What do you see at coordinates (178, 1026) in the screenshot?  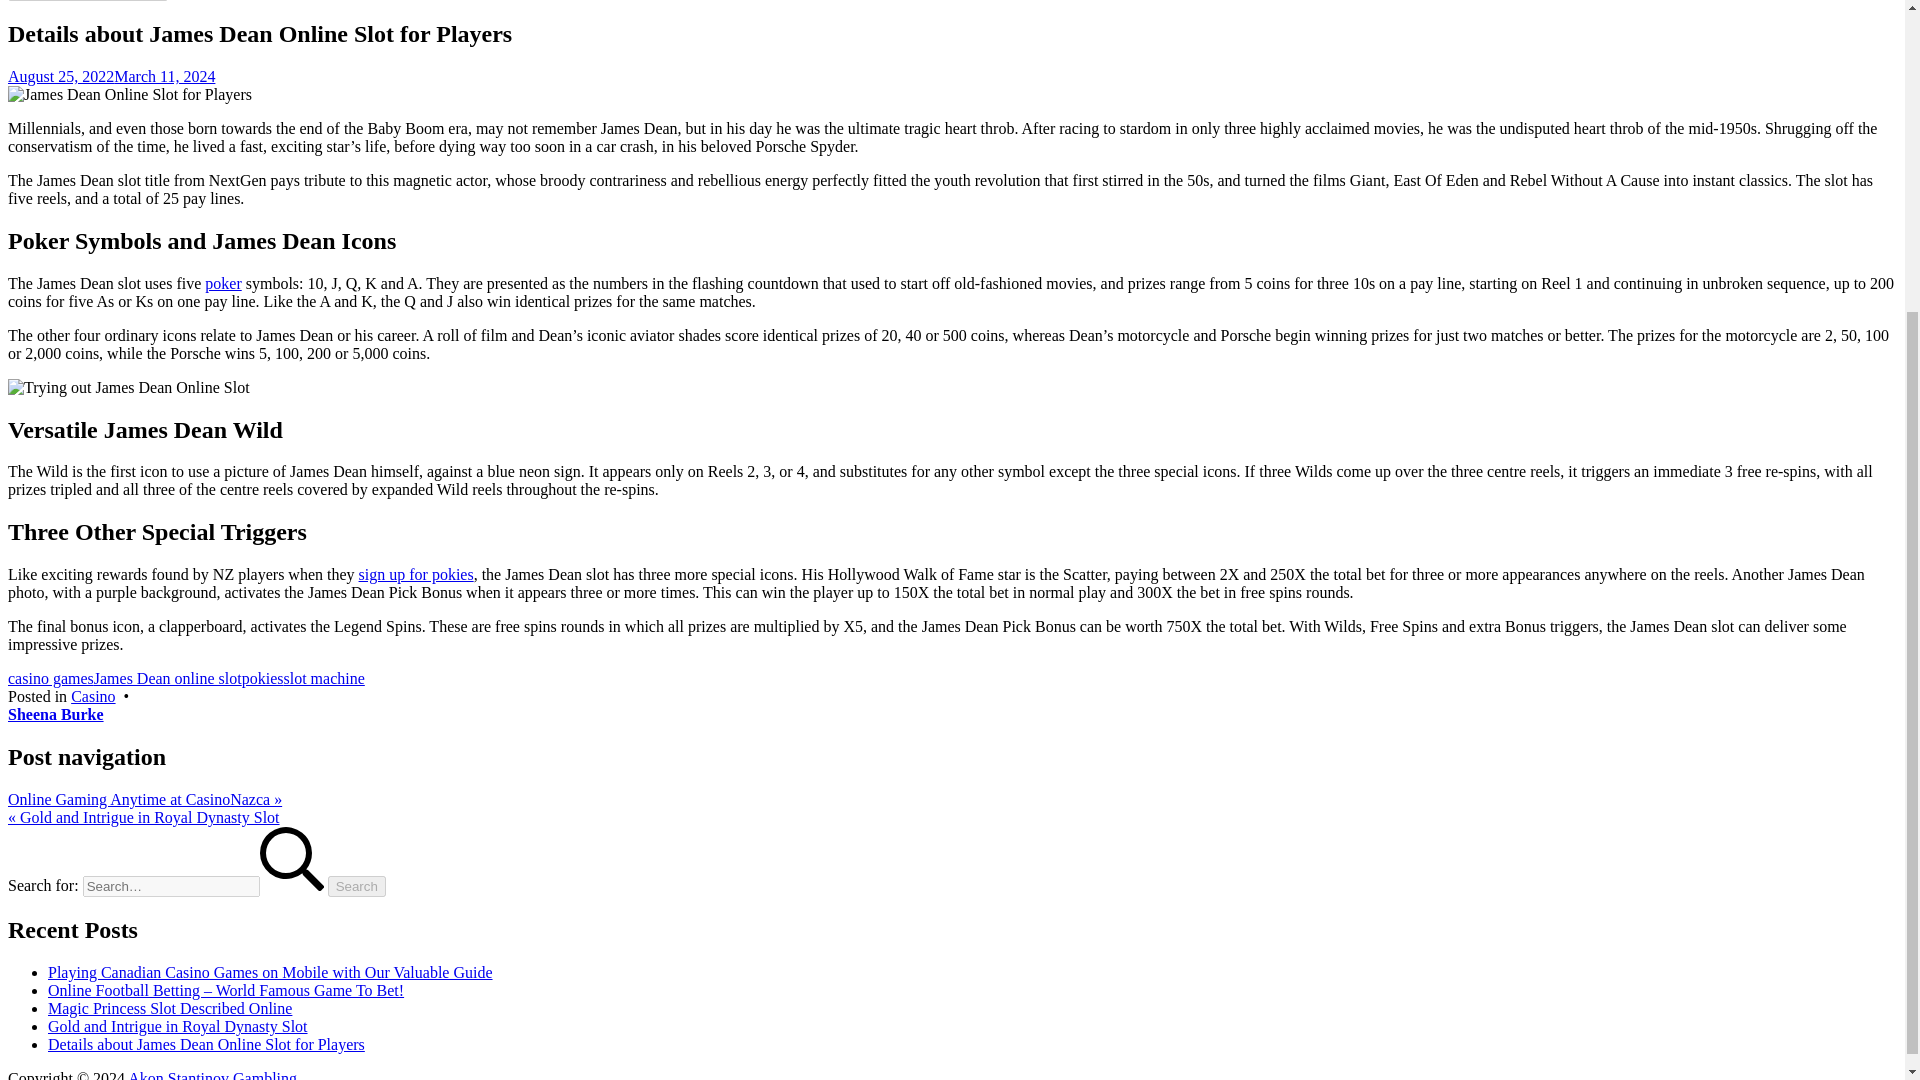 I see `Gold and Intrigue in Royal Dynasty Slot` at bounding box center [178, 1026].